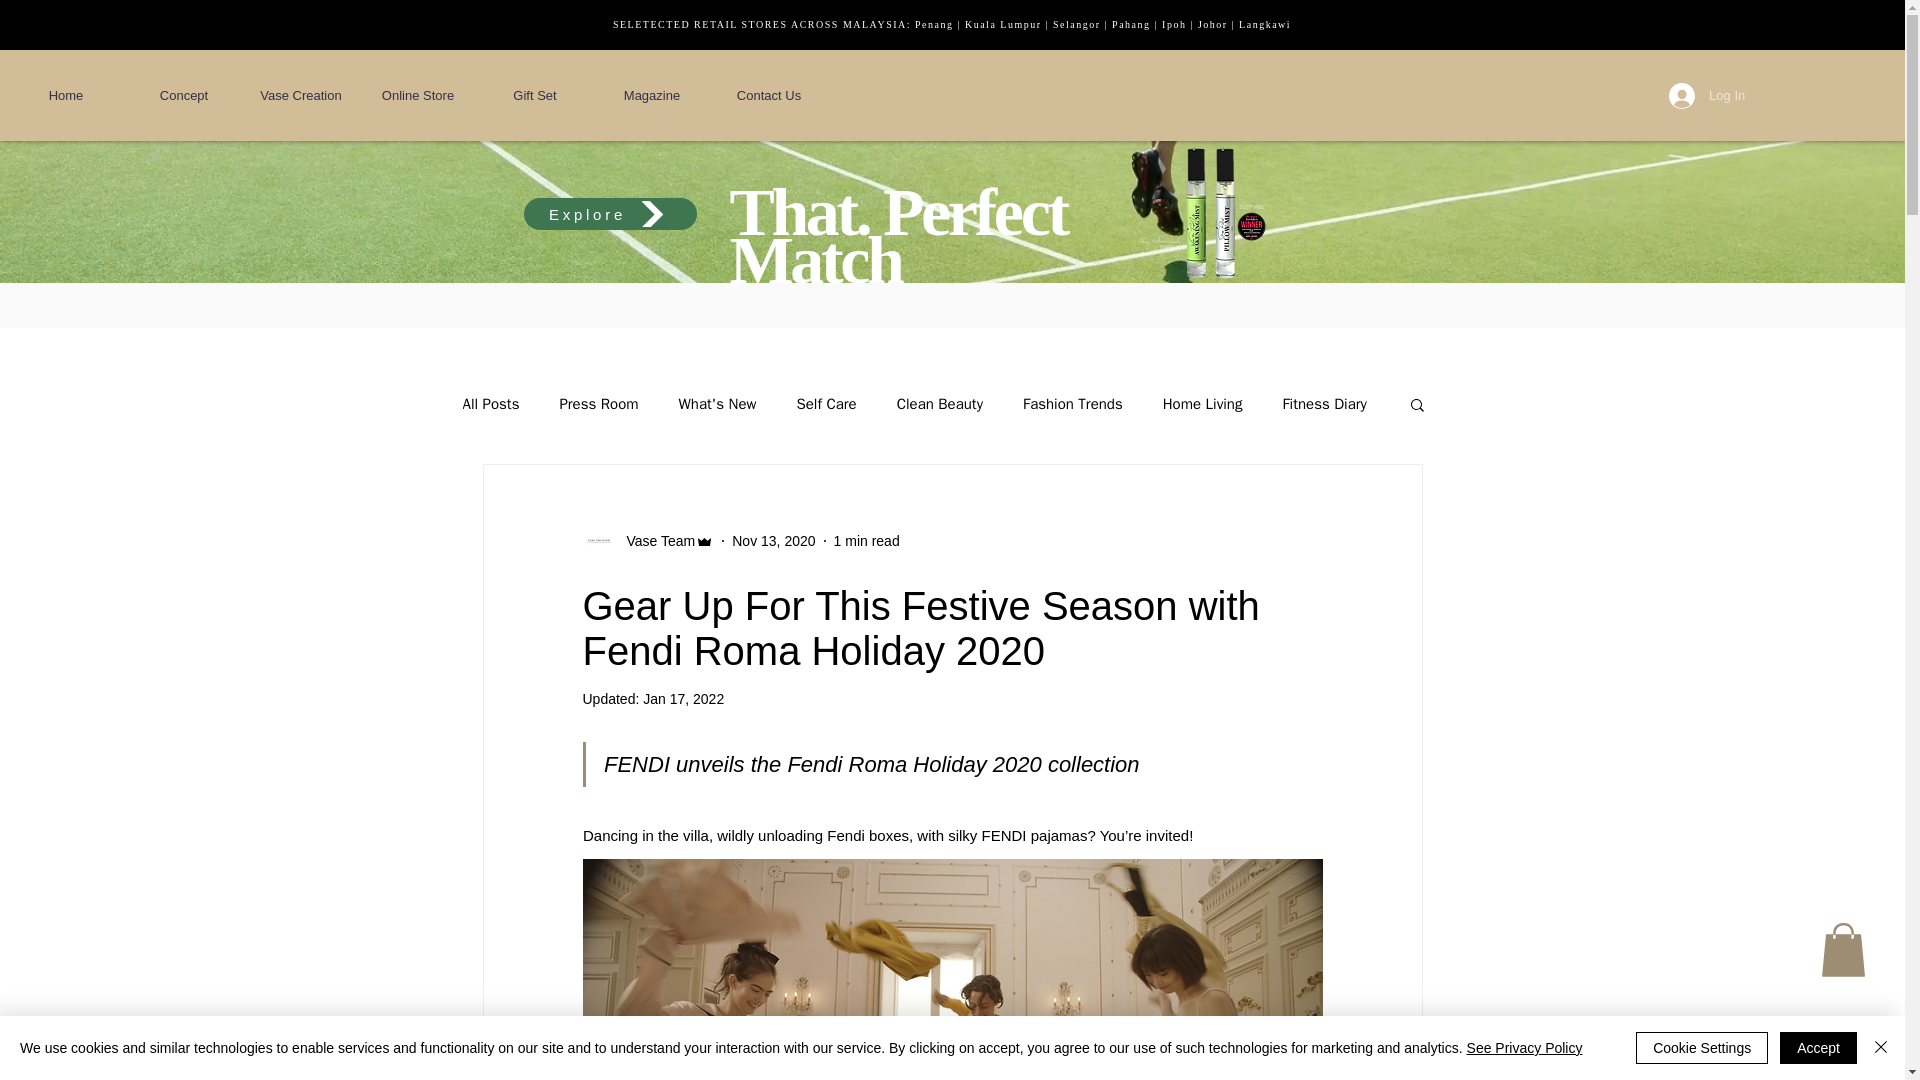  I want to click on Gift Set, so click(534, 96).